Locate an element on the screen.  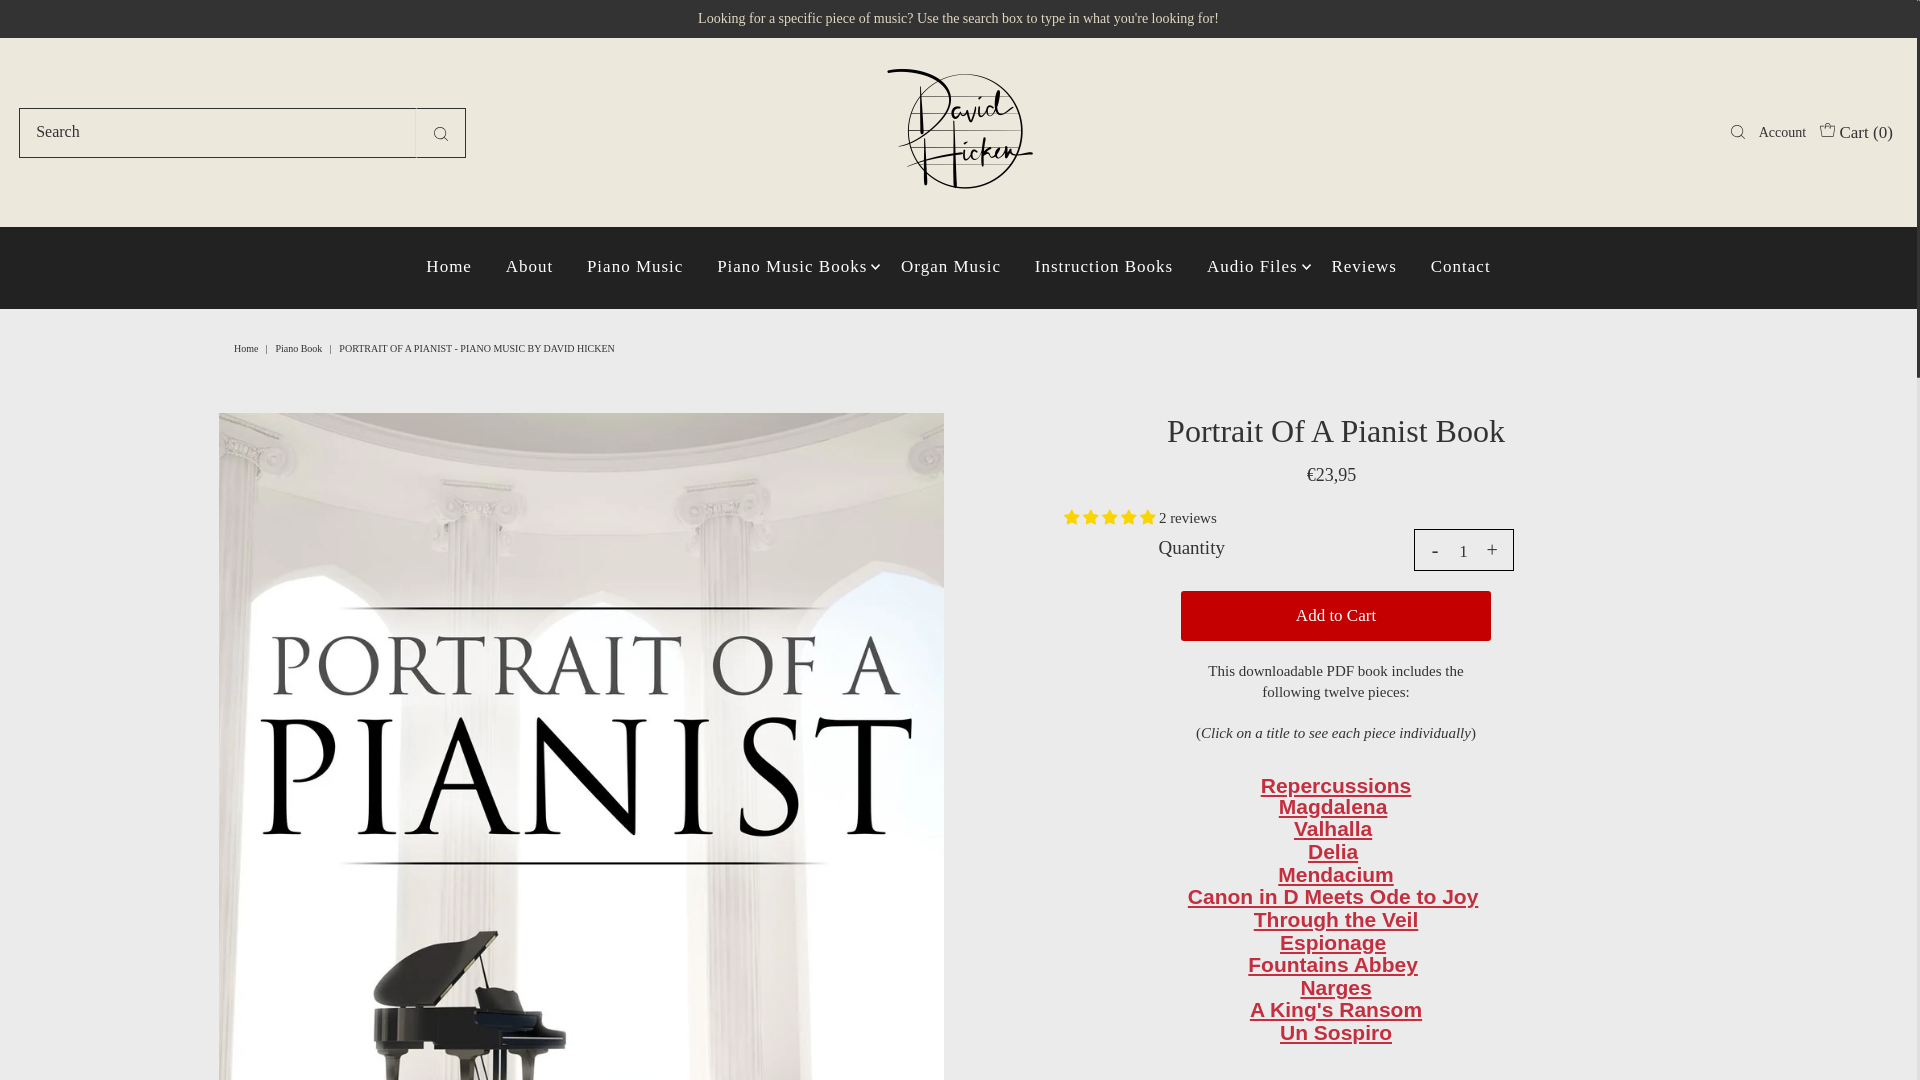
Fountains Abbey Piano Sheet Music is located at coordinates (1333, 964).